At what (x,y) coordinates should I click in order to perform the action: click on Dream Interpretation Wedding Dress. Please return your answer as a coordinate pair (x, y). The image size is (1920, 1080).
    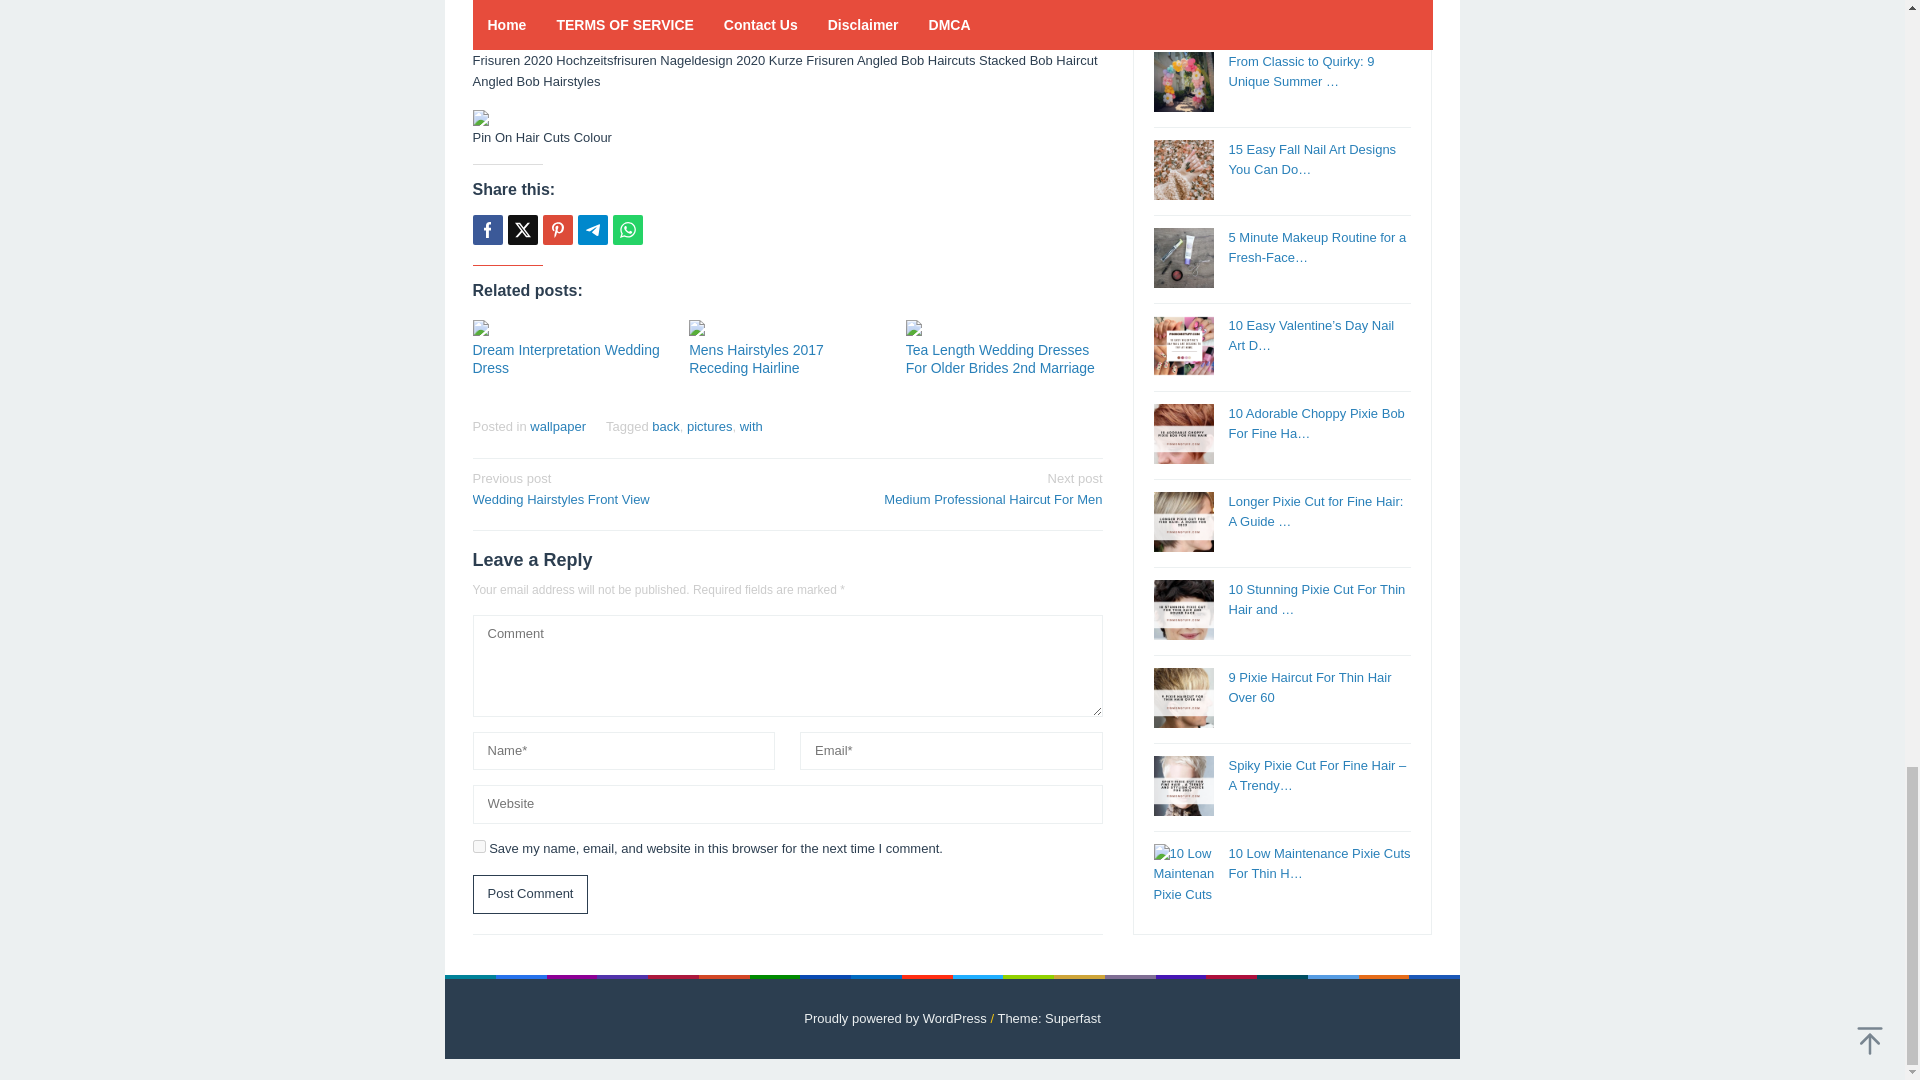
    Looking at the image, I should click on (565, 358).